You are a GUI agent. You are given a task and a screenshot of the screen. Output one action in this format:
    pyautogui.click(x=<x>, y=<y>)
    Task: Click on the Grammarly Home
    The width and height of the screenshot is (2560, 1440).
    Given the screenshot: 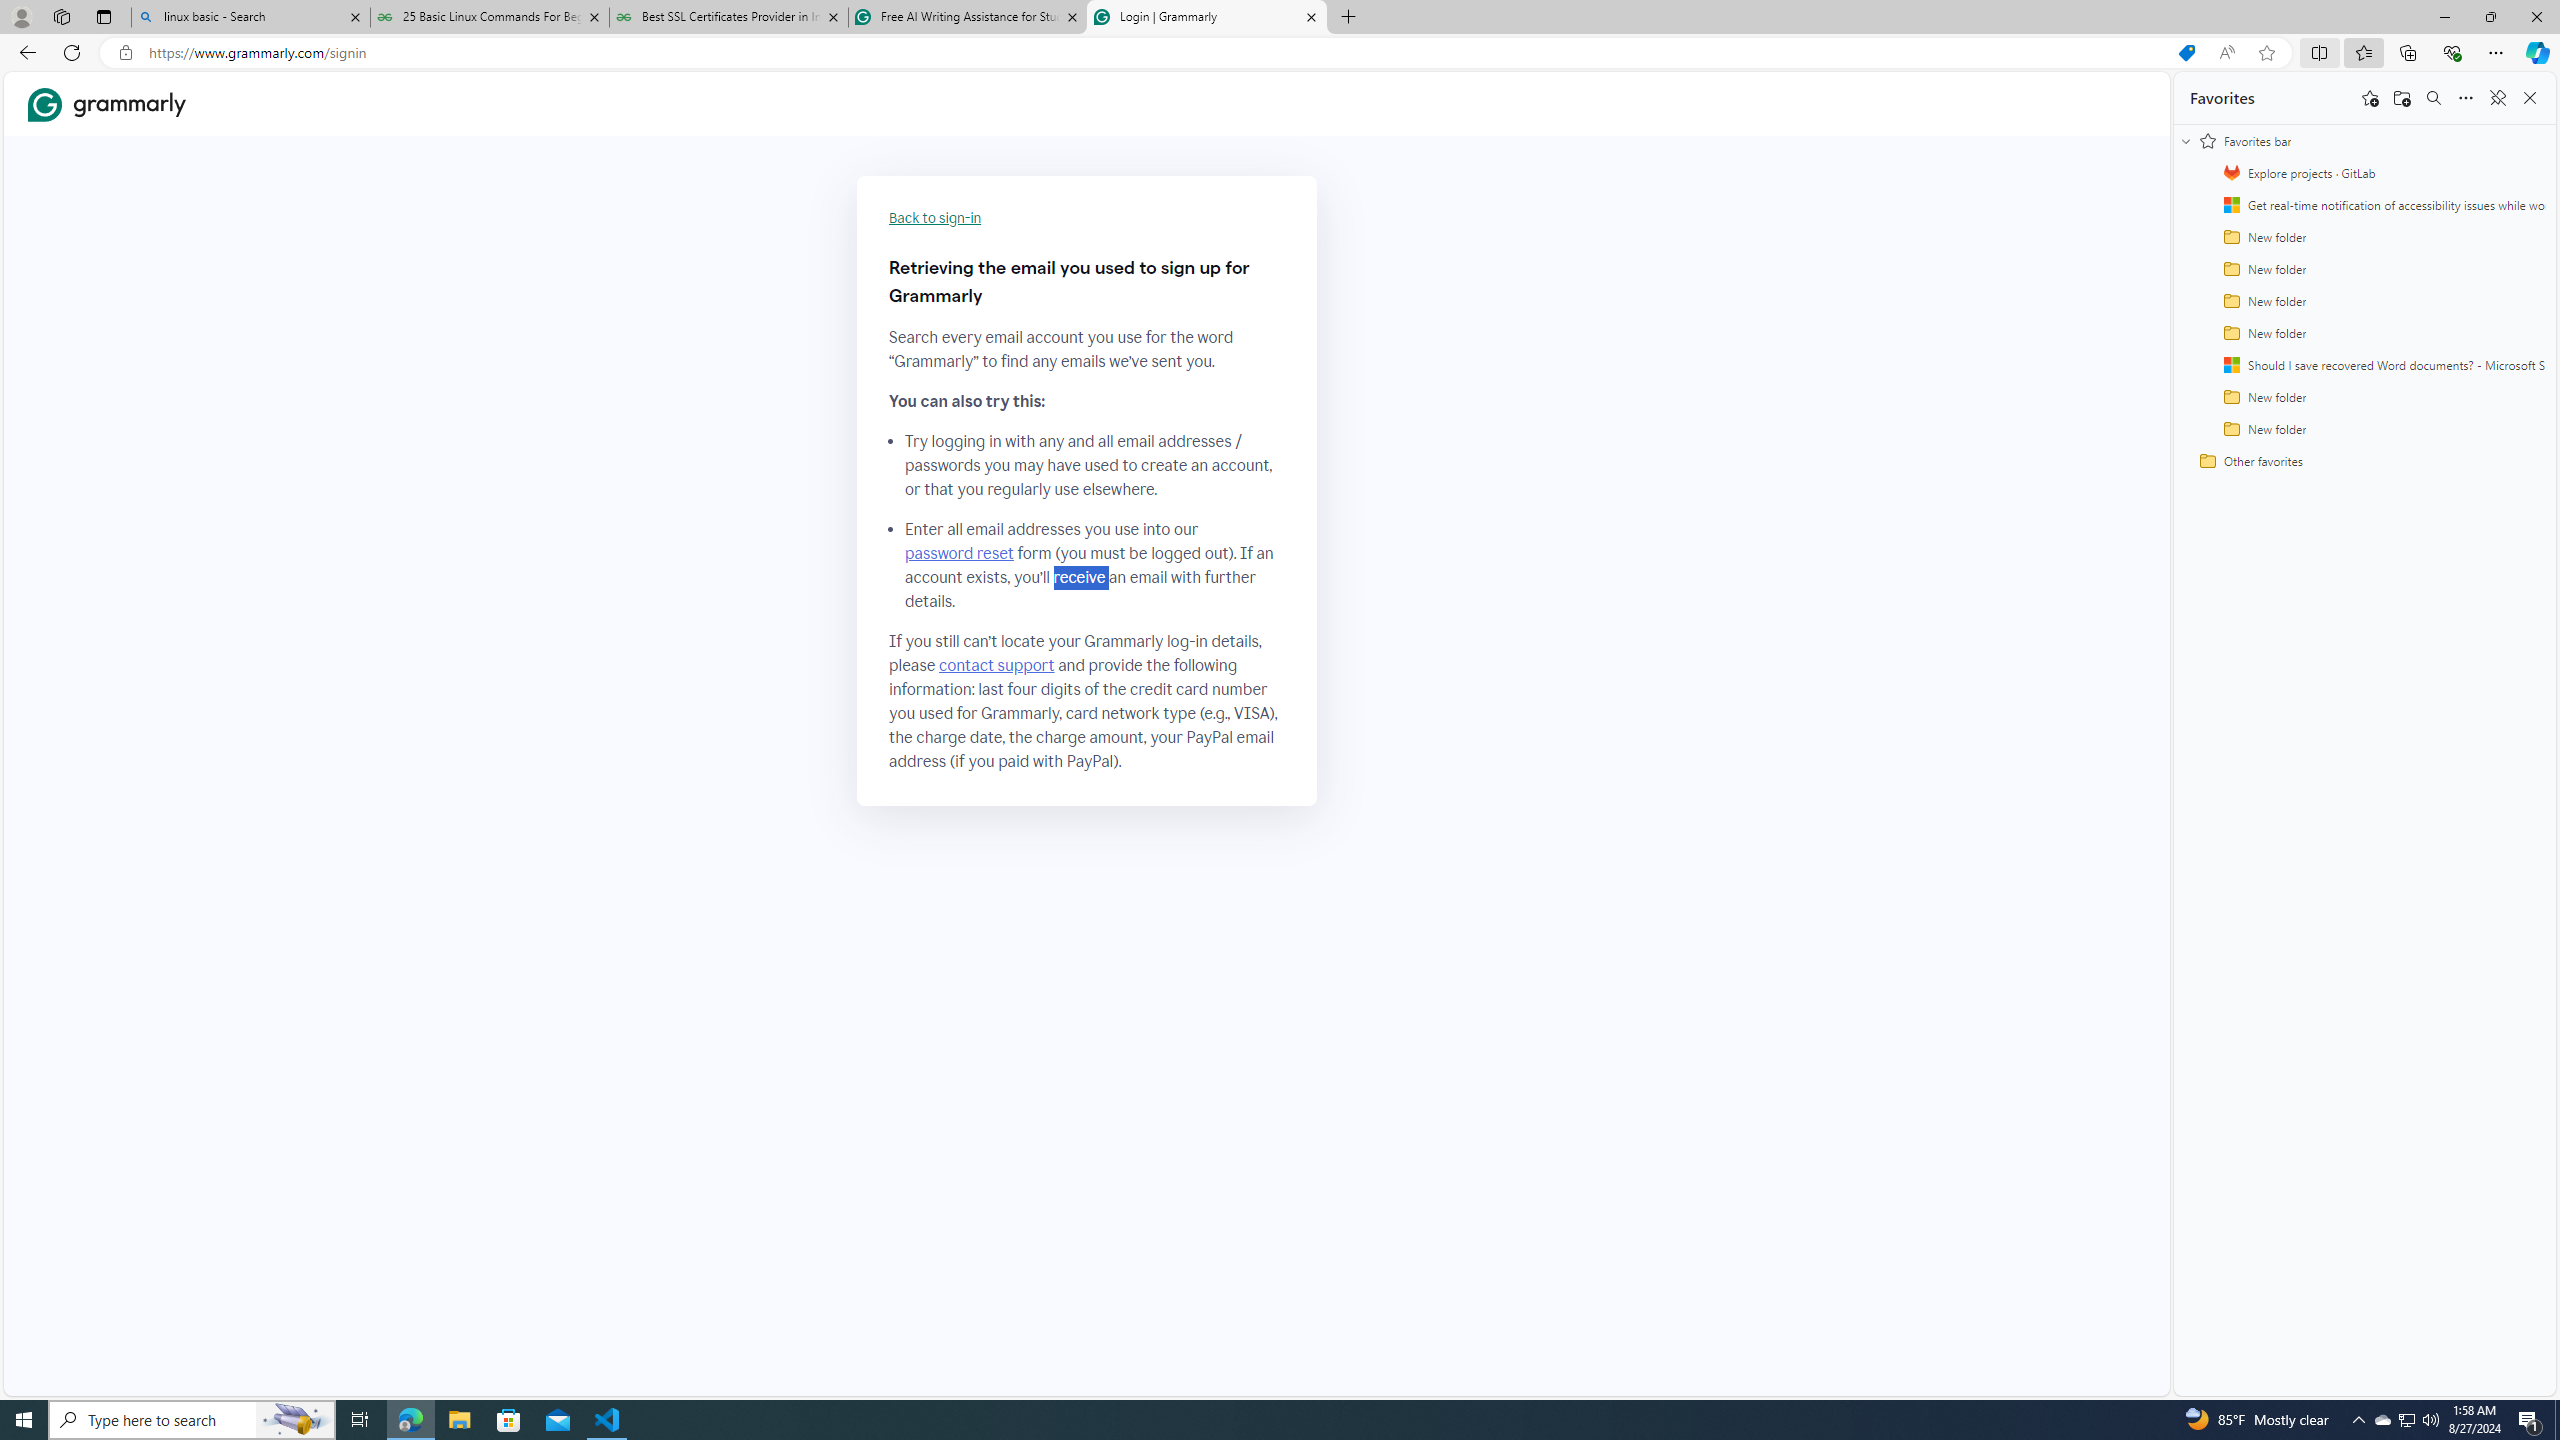 What is the action you would take?
    pyautogui.click(x=107, y=103)
    